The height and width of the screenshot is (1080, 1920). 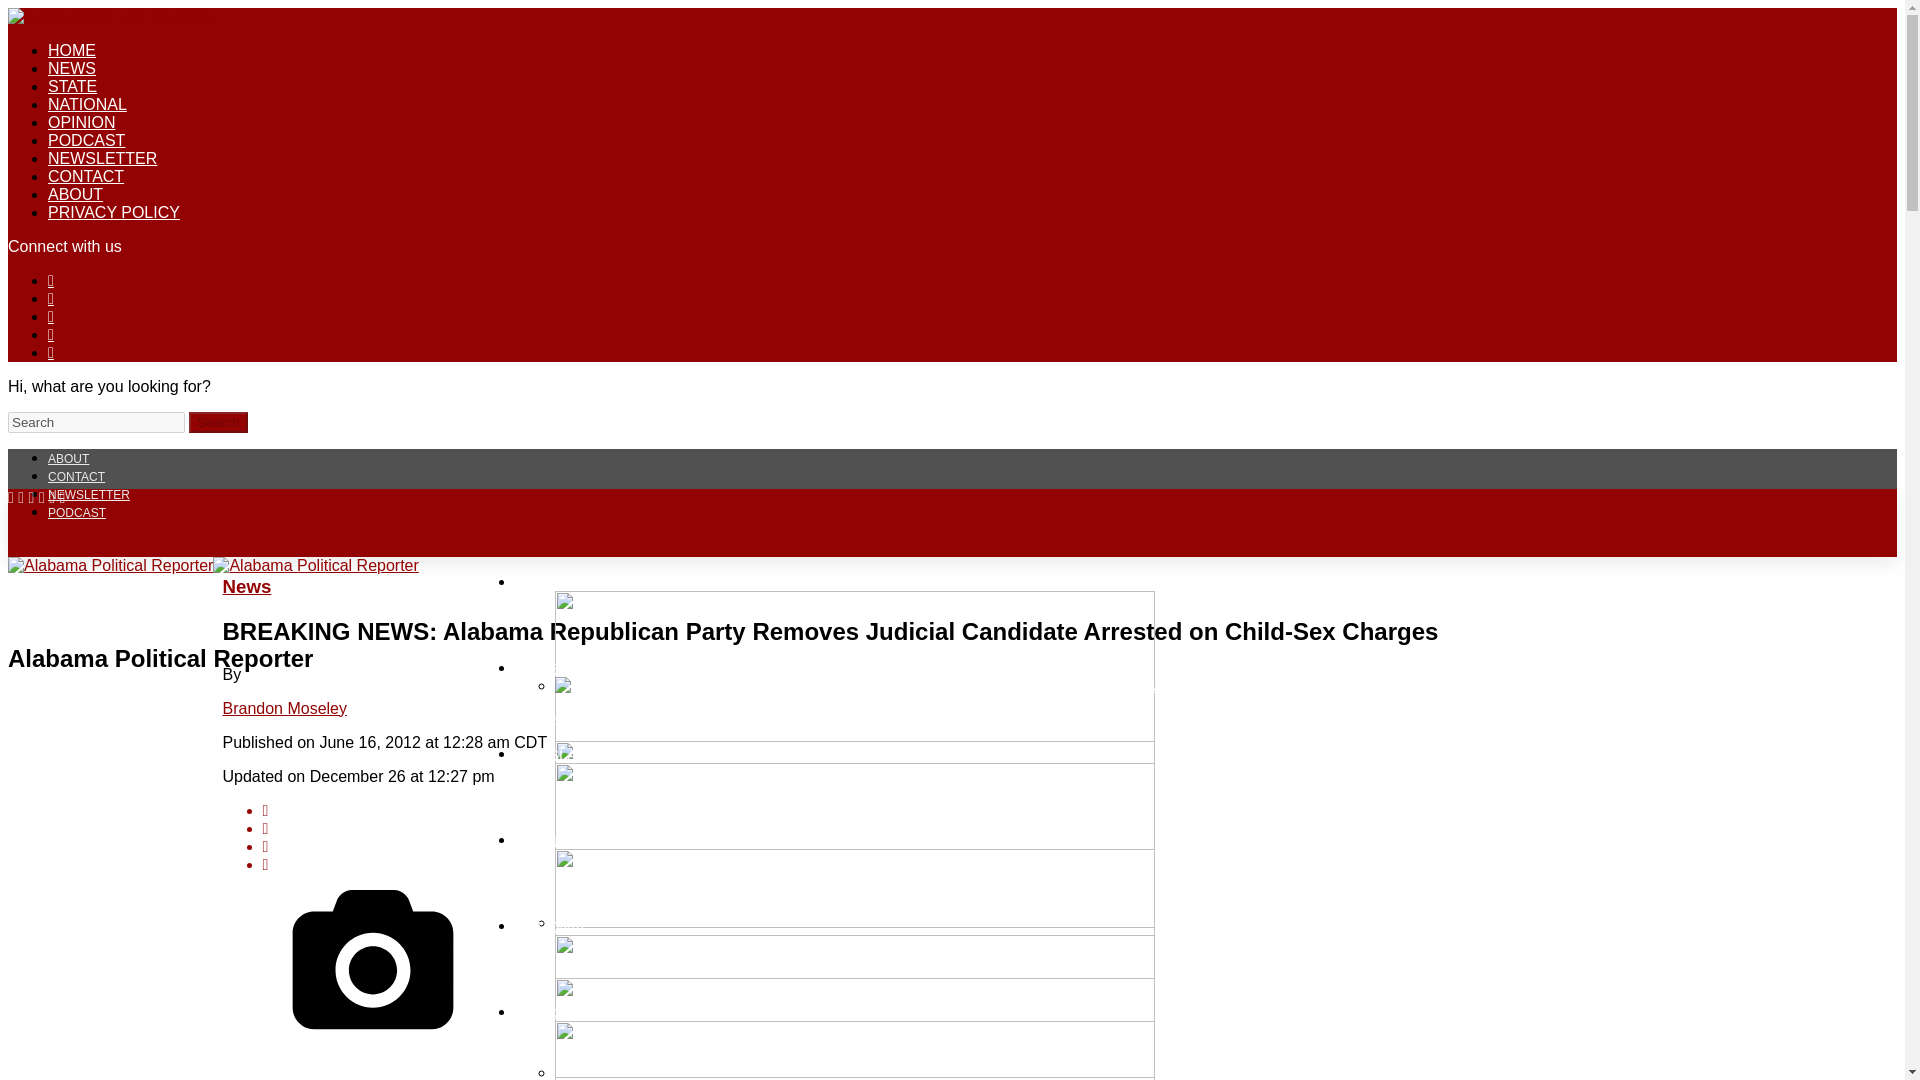 I want to click on ABOUT, so click(x=68, y=458).